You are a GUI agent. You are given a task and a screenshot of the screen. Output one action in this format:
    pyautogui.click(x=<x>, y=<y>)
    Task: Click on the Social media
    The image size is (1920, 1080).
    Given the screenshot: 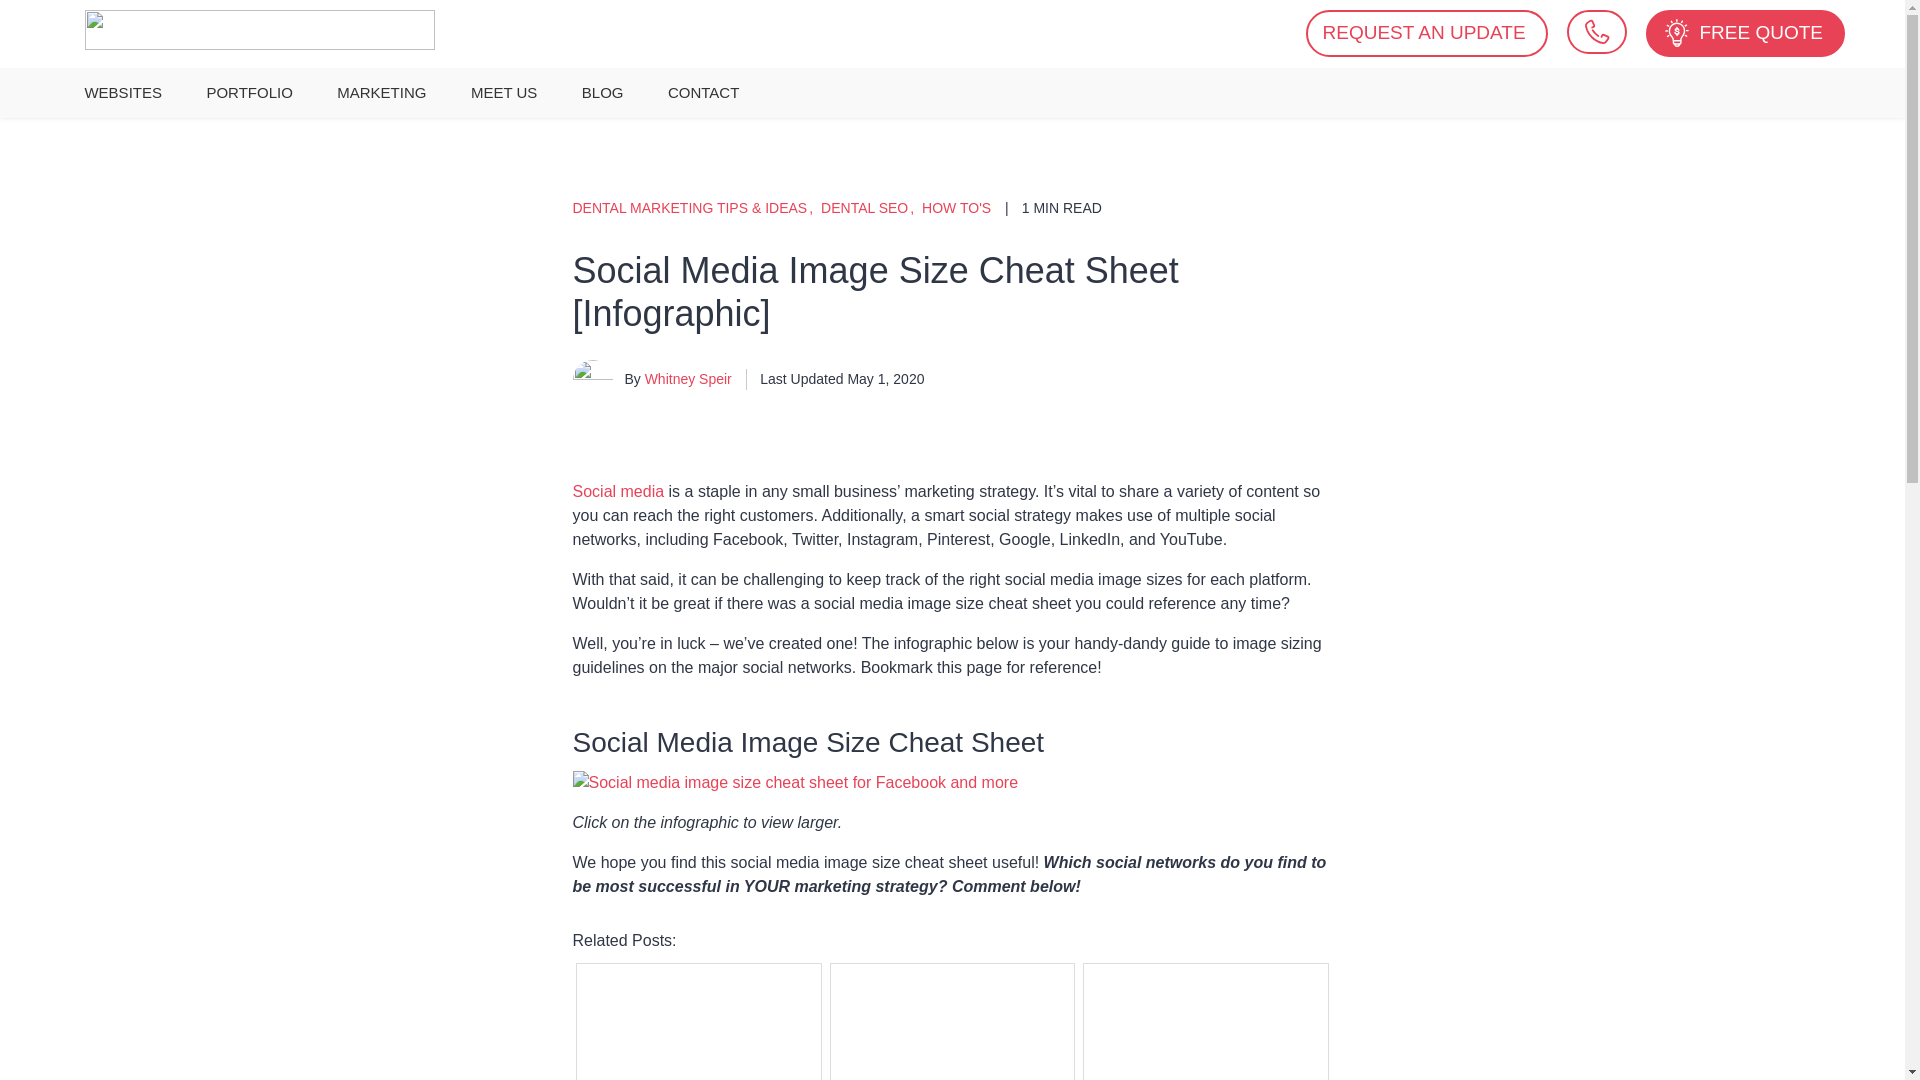 What is the action you would take?
    pyautogui.click(x=618, y=491)
    